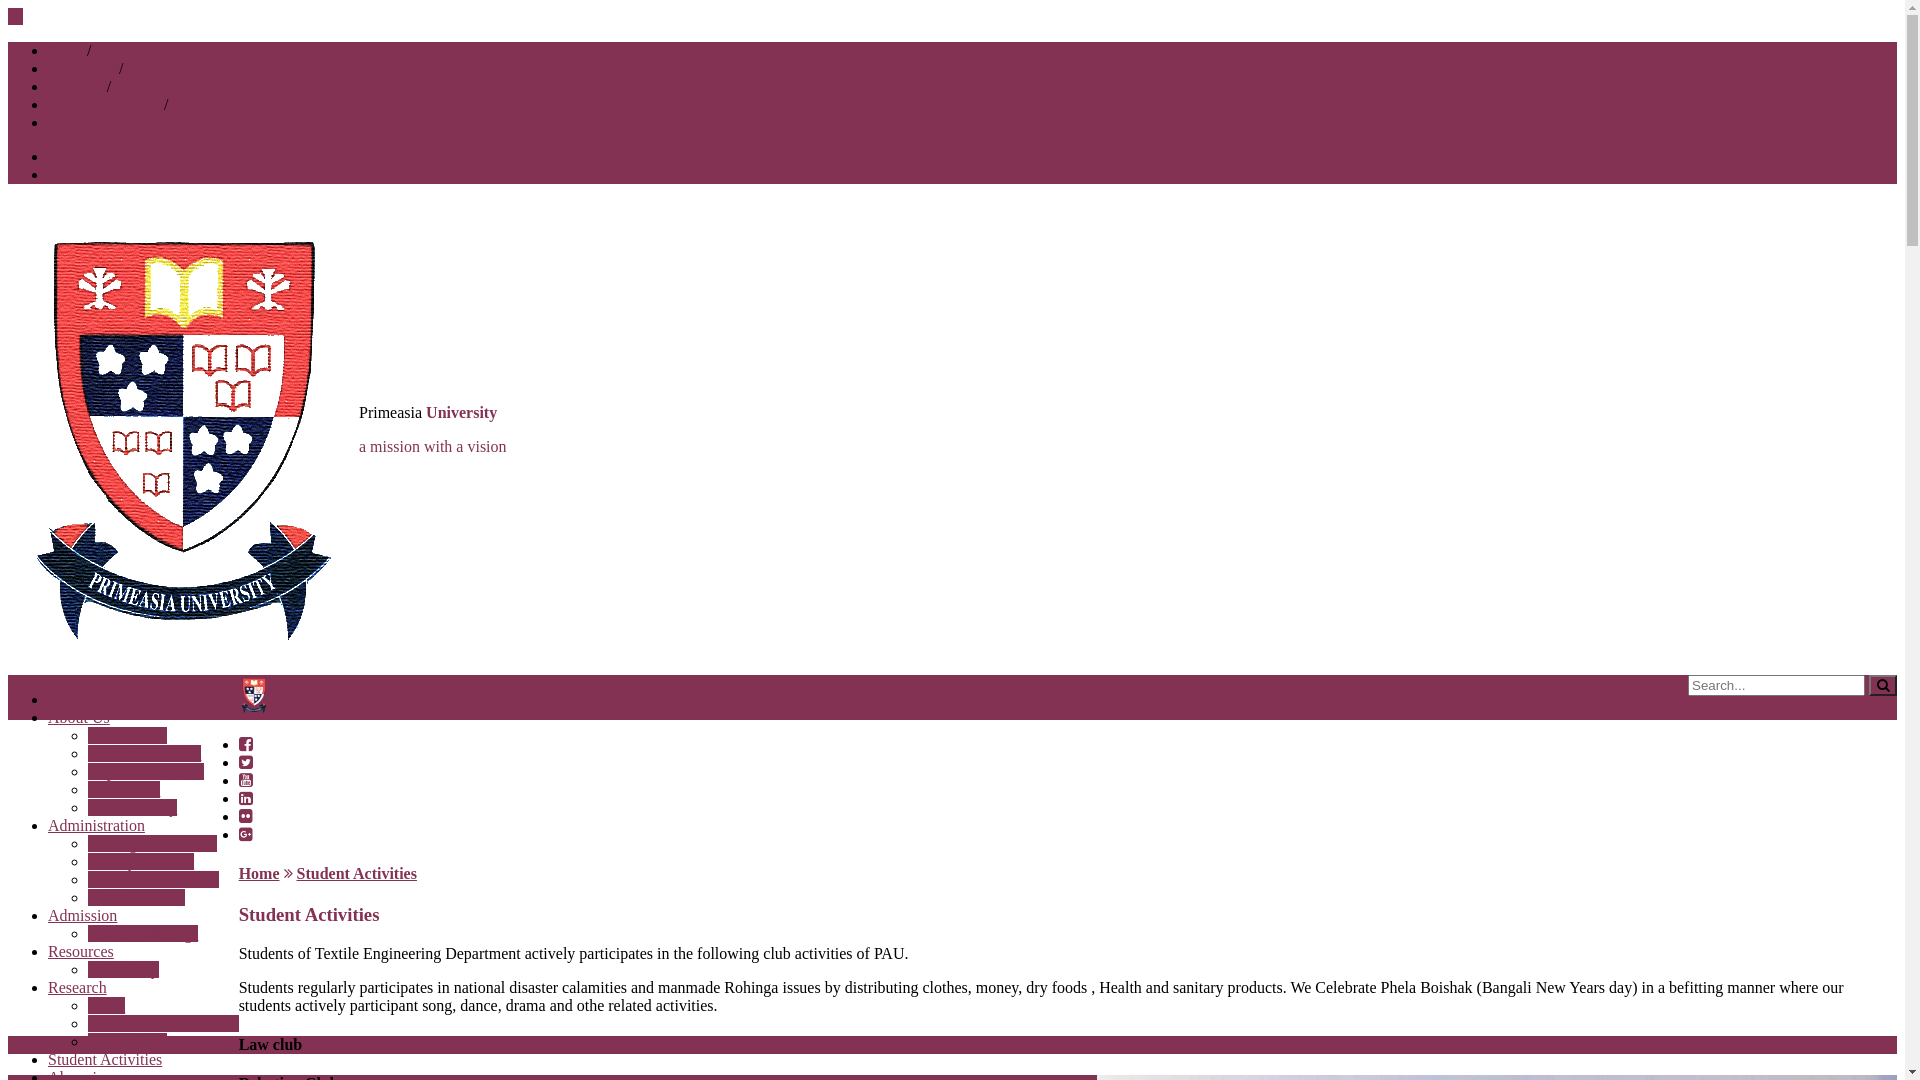 This screenshot has height=1080, width=1920. What do you see at coordinates (136, 898) in the screenshot?
I see `Technical Staff` at bounding box center [136, 898].